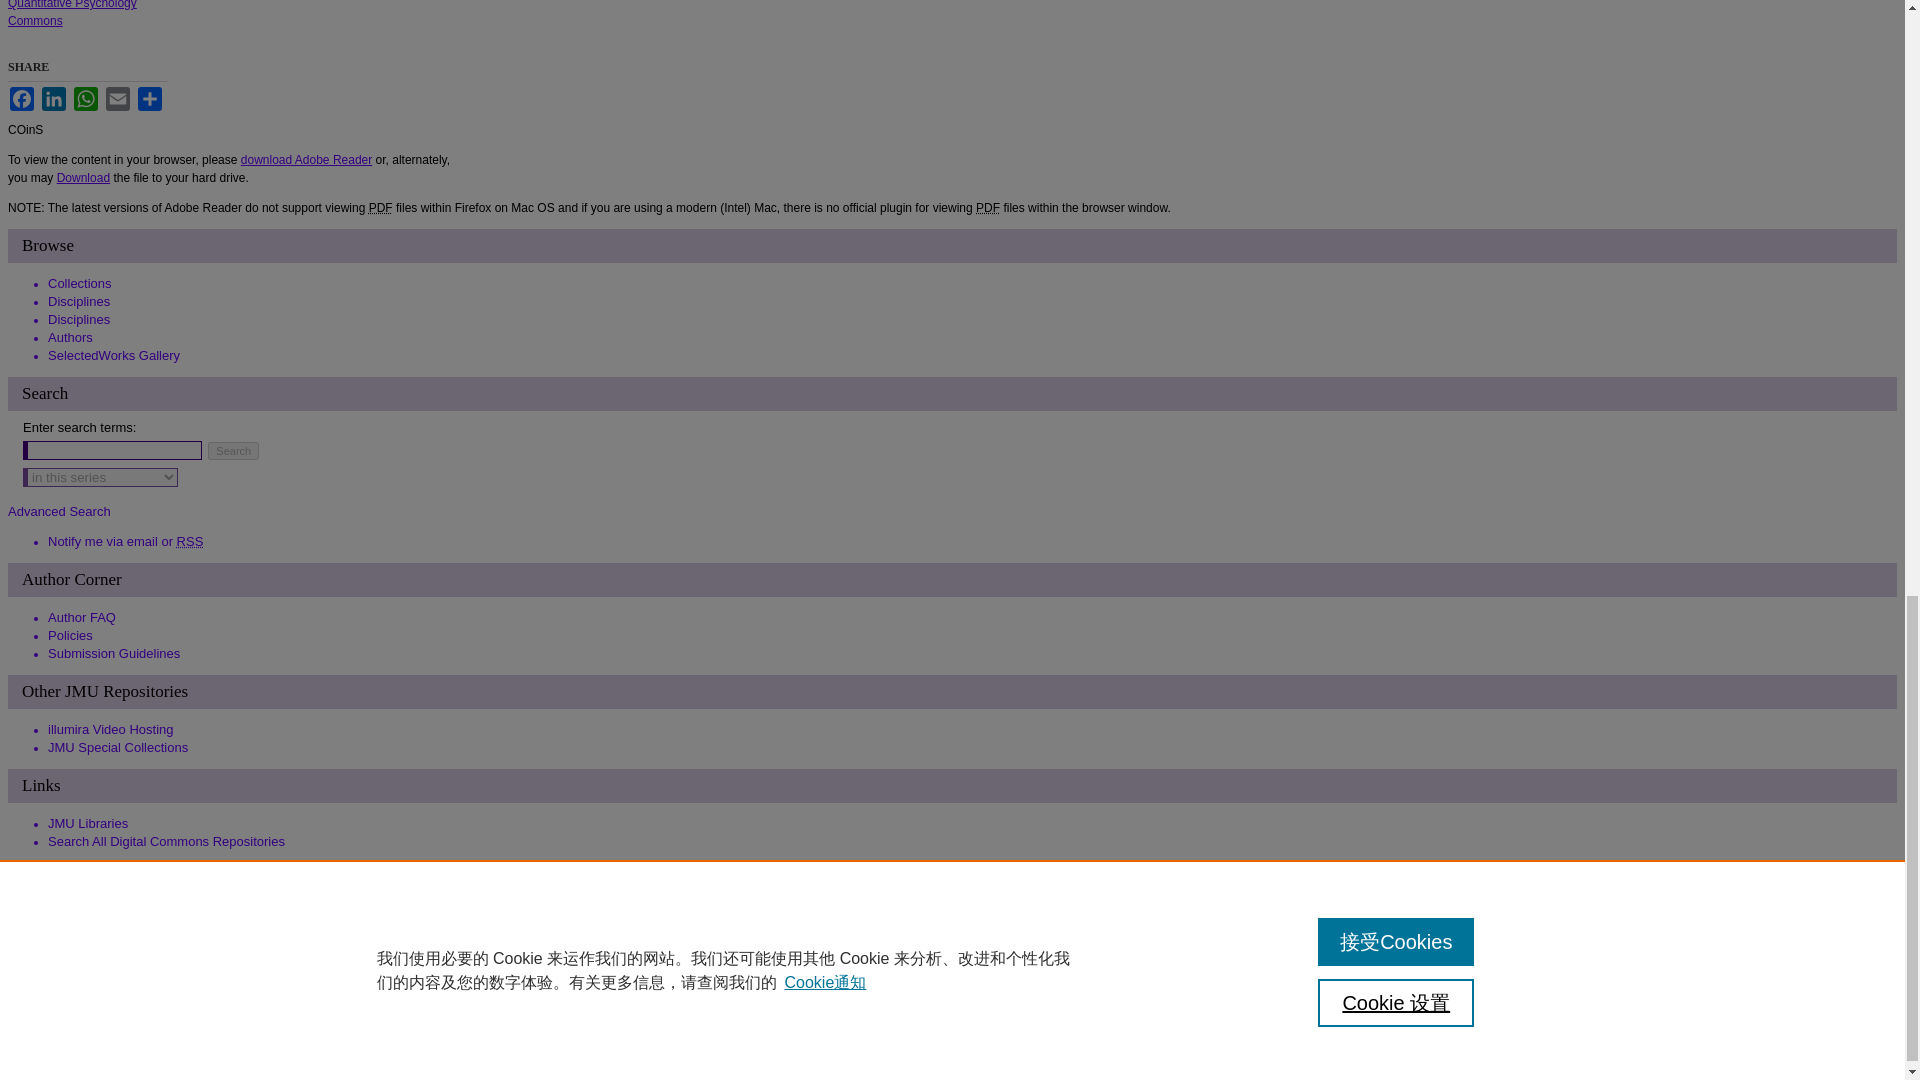 The height and width of the screenshot is (1080, 1920). I want to click on WhatsApp, so click(86, 99).